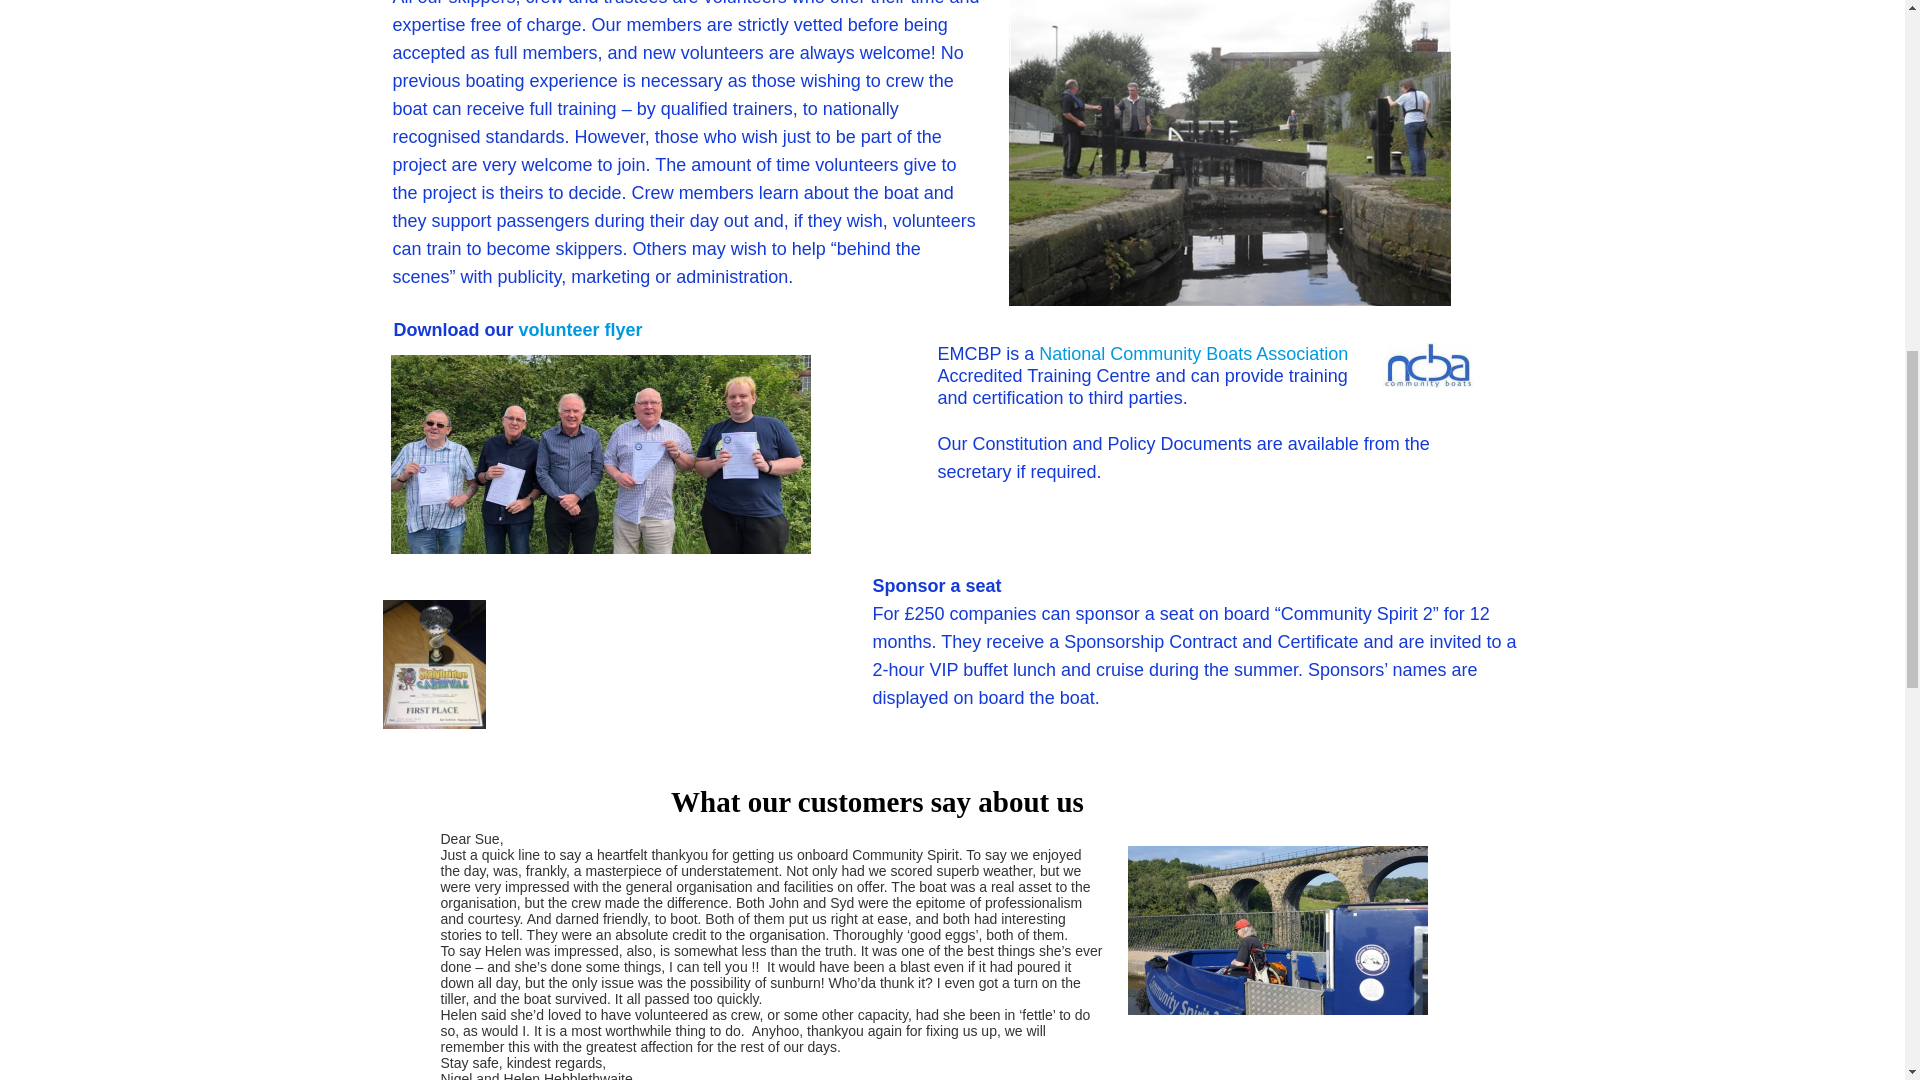 This screenshot has width=1920, height=1080. What do you see at coordinates (1278, 930) in the screenshot?
I see `Helen Hebblethwaite on CS2` at bounding box center [1278, 930].